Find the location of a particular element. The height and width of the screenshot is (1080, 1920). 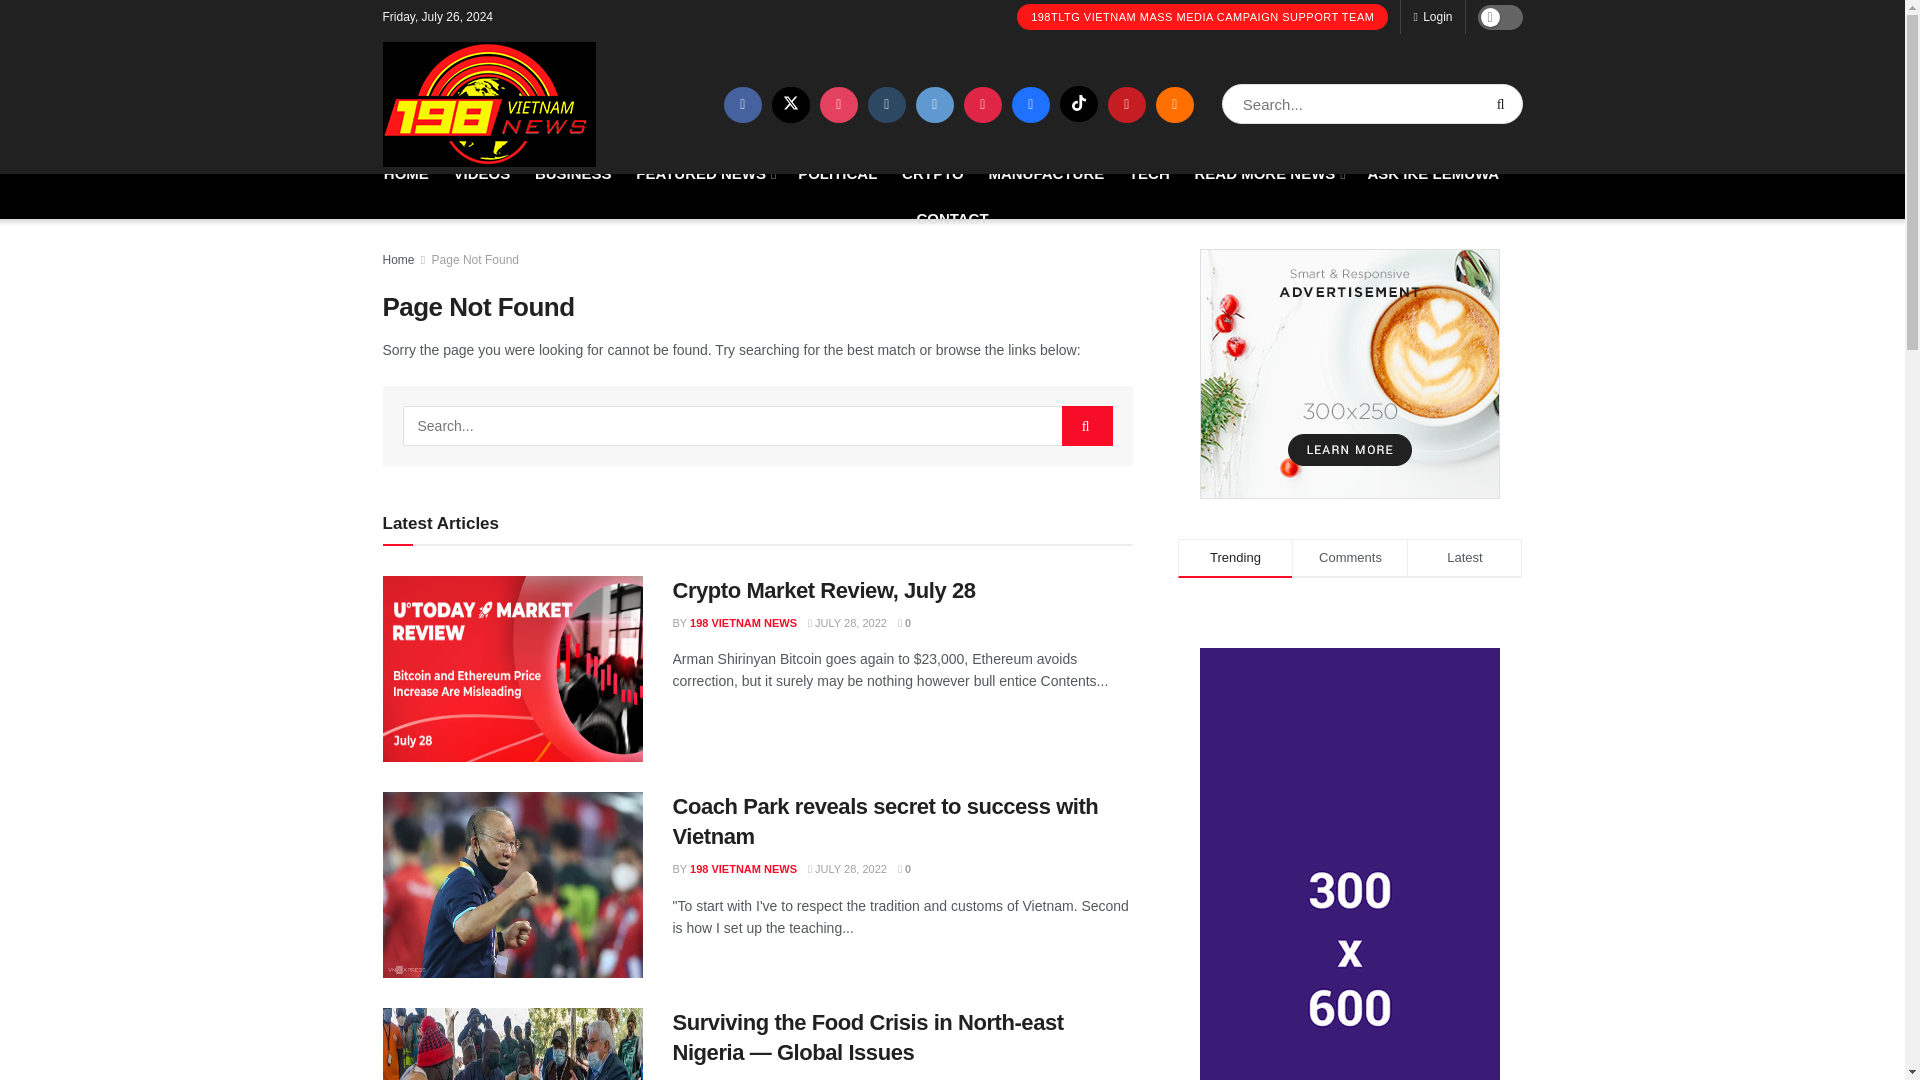

198TLTG VIETNAM MASS MEDIA CAMPAIGN SUPPORT TEAM is located at coordinates (1202, 17).